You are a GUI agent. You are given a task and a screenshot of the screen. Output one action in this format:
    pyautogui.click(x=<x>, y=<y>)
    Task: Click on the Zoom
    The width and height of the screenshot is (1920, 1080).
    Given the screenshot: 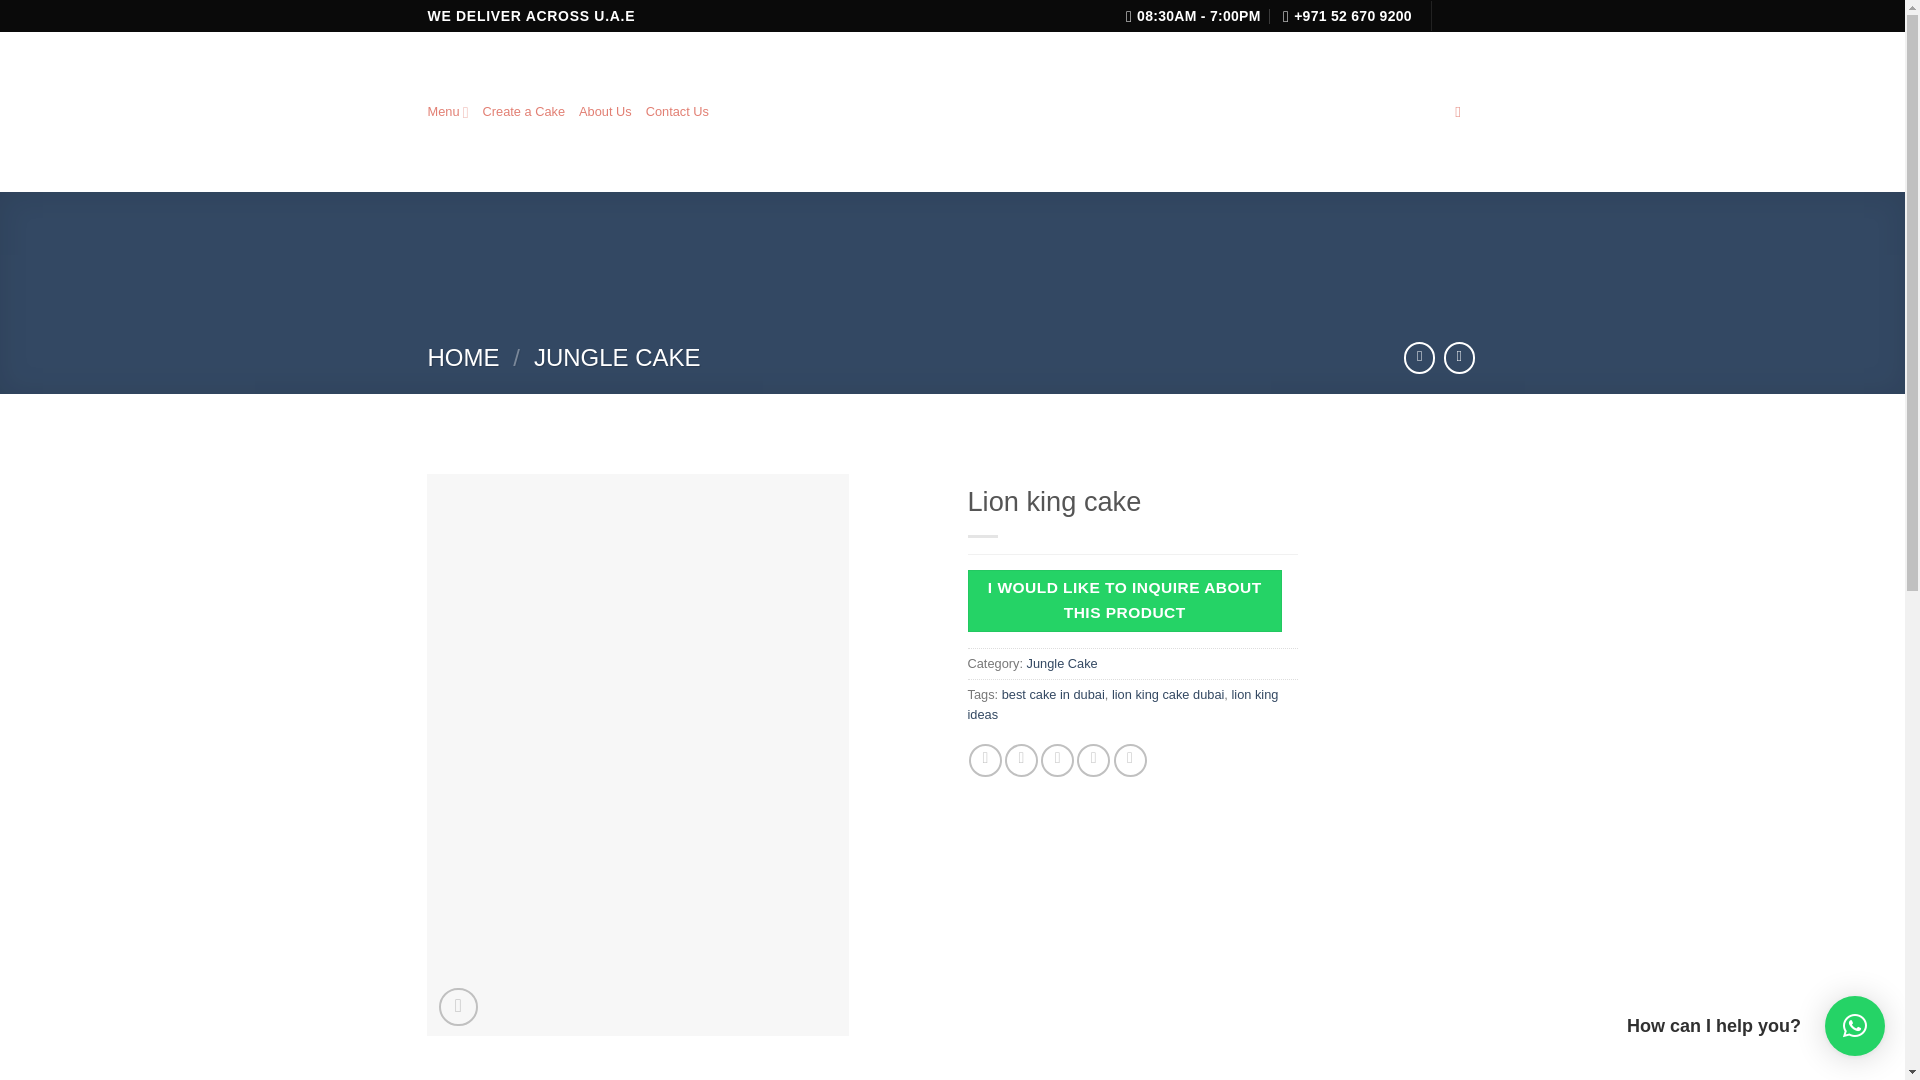 What is the action you would take?
    pyautogui.click(x=458, y=1008)
    